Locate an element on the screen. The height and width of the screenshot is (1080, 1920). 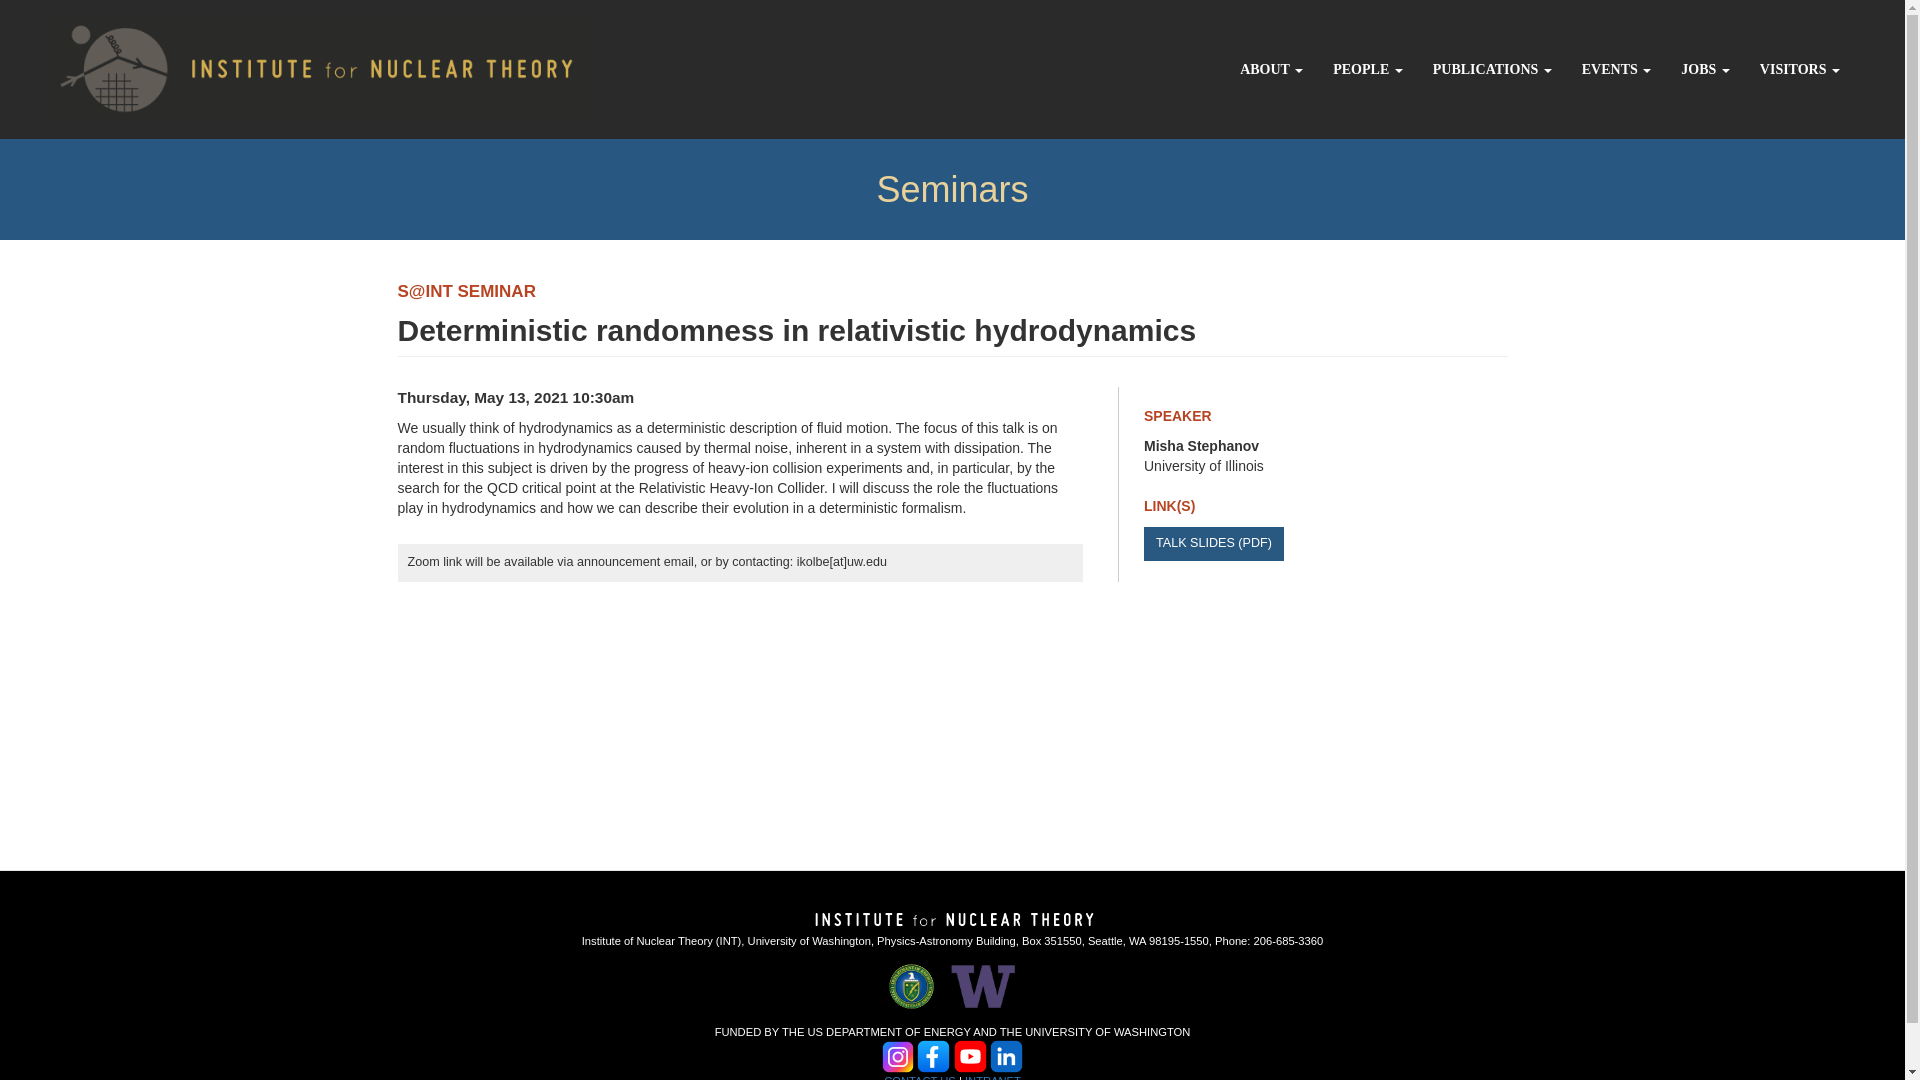
Contact Us is located at coordinates (920, 1077).